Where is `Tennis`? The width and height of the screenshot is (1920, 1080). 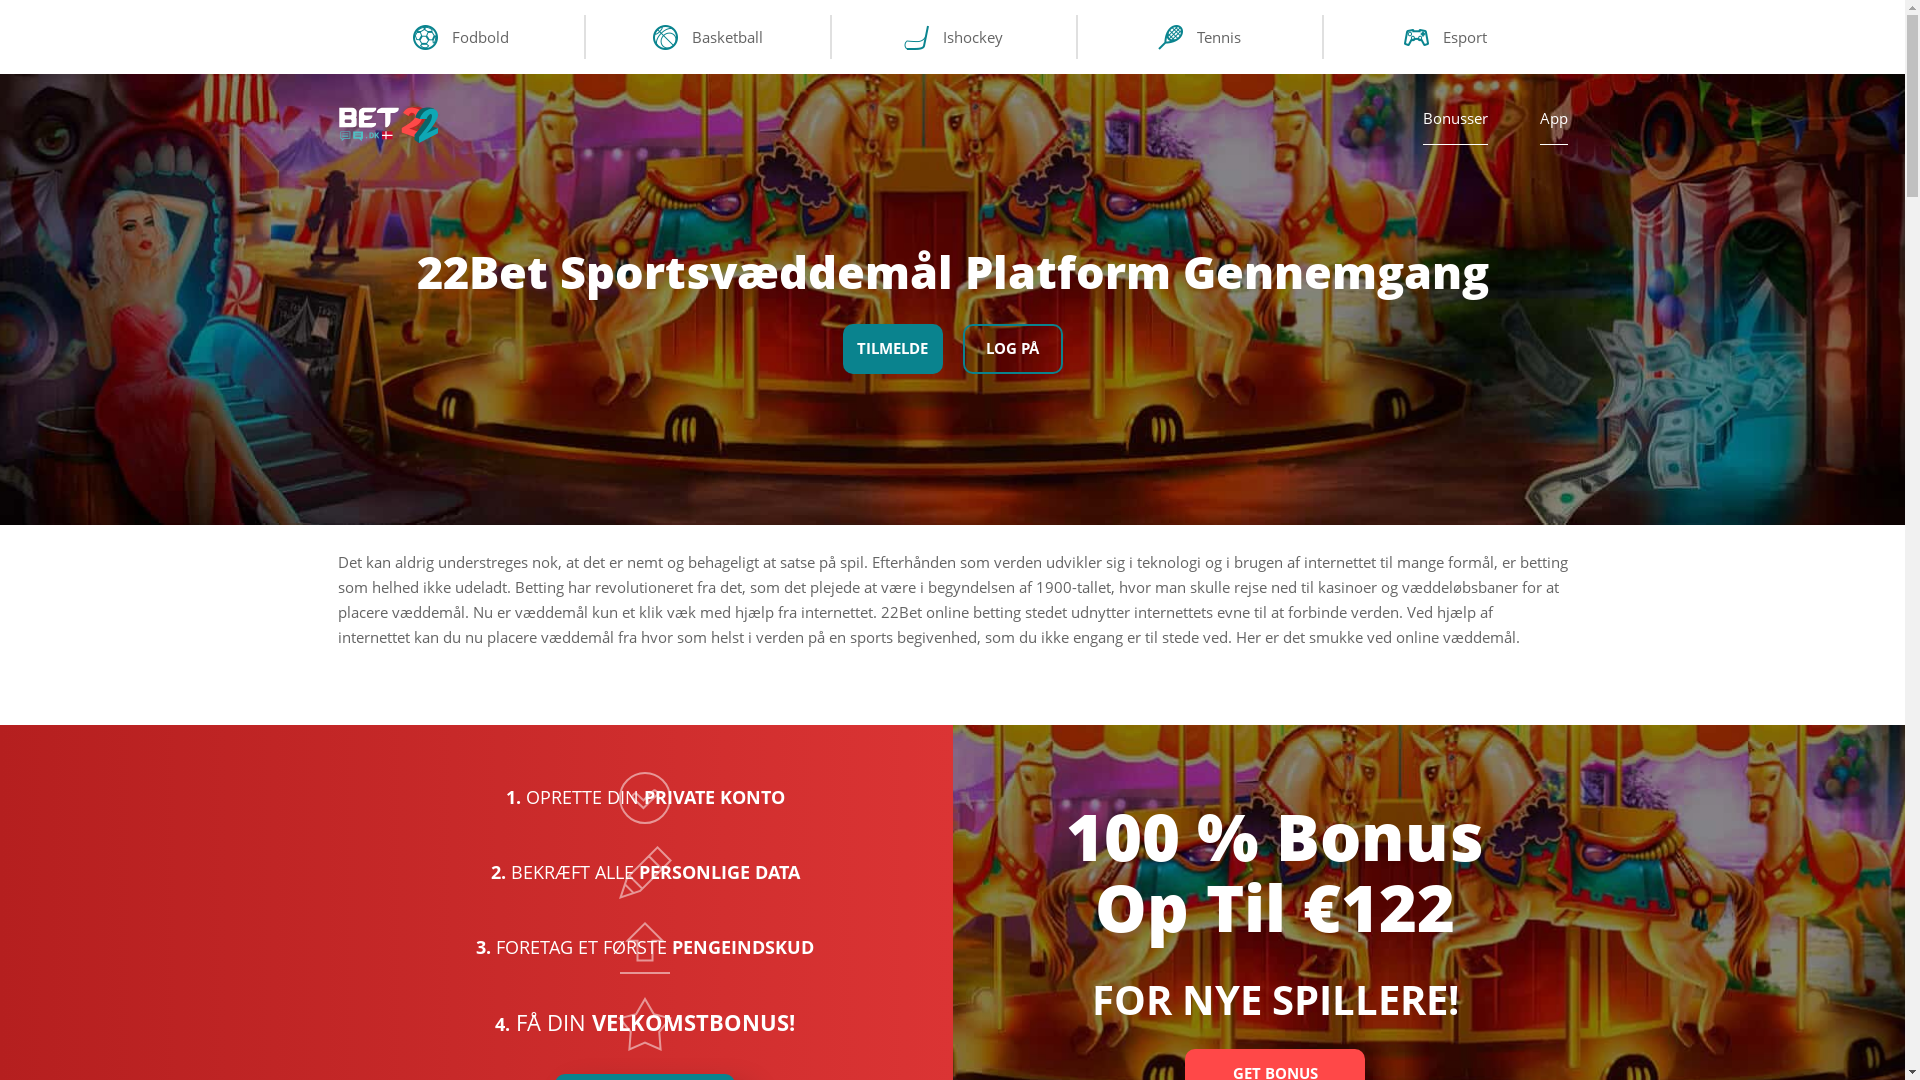
Tennis is located at coordinates (1170, 38).